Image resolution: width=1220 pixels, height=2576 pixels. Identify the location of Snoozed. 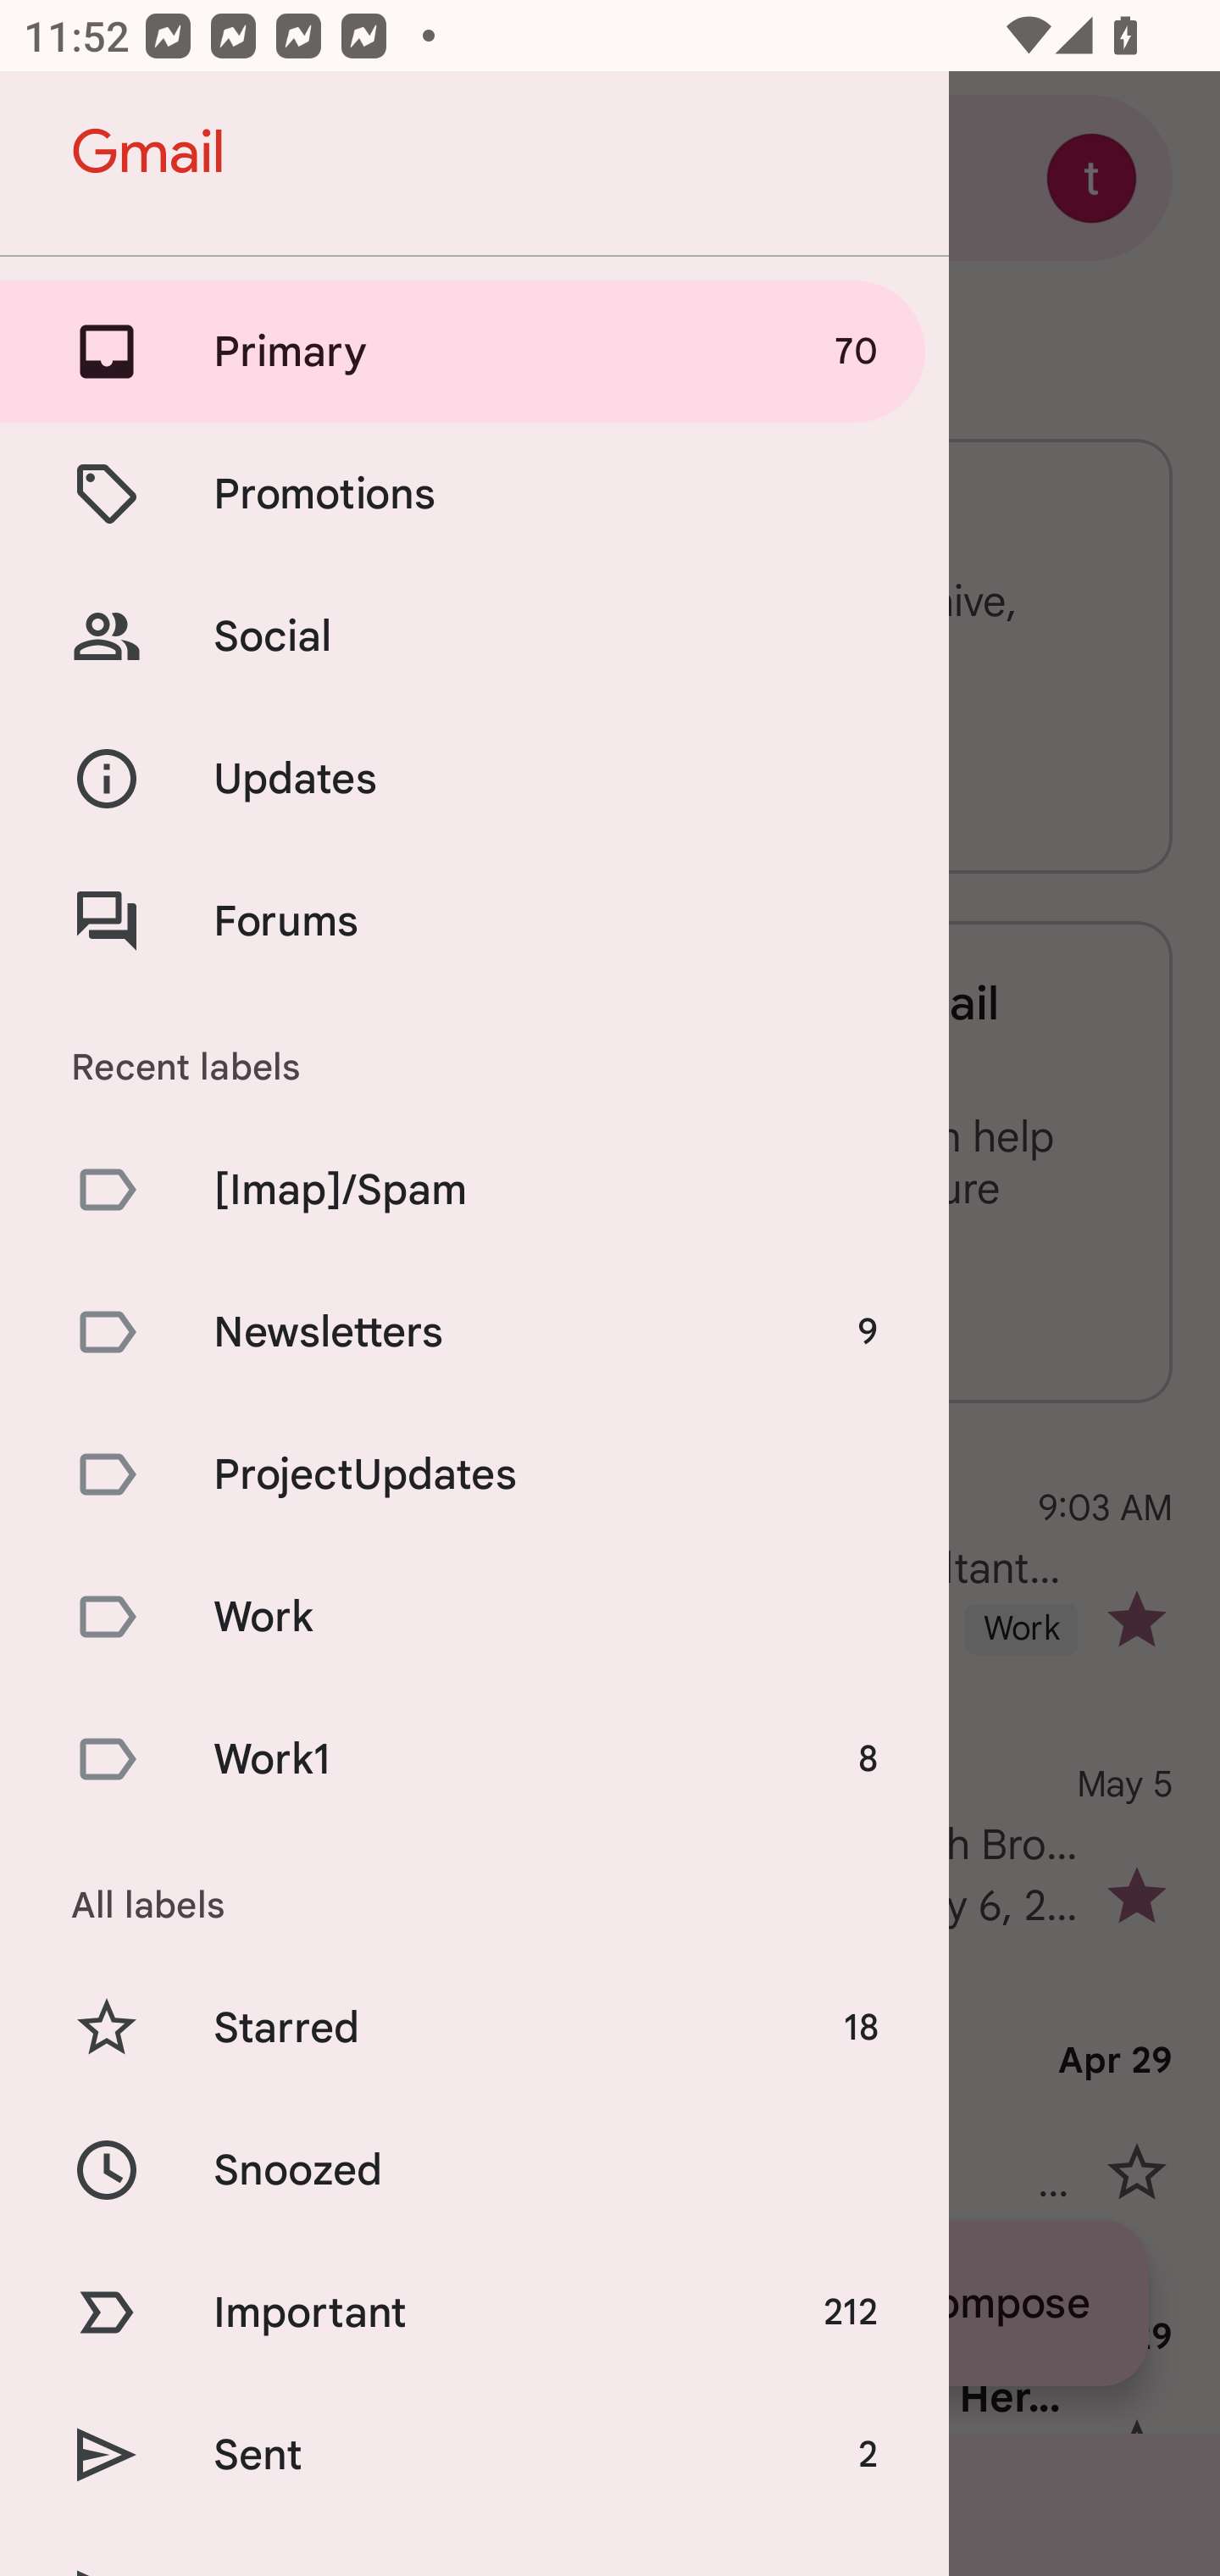
(474, 2169).